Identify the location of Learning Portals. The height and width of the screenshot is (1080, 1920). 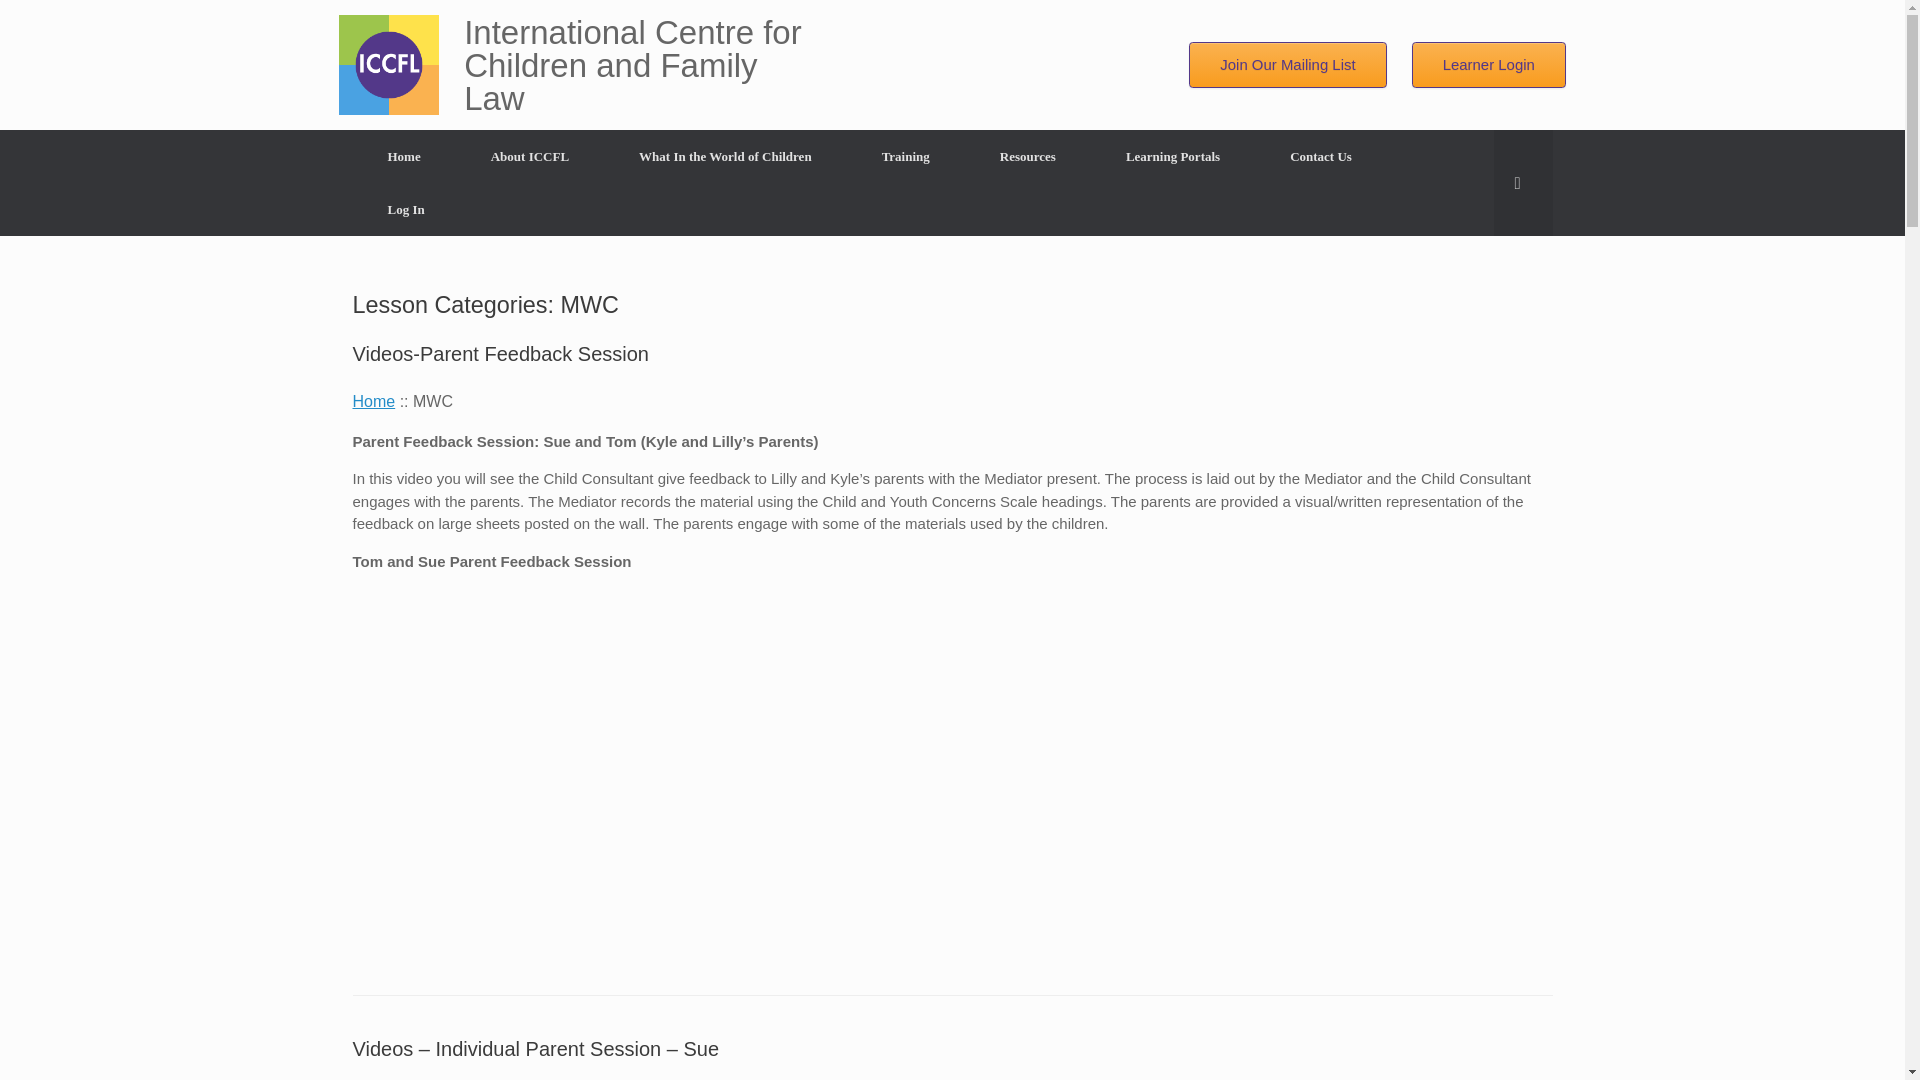
(1172, 156).